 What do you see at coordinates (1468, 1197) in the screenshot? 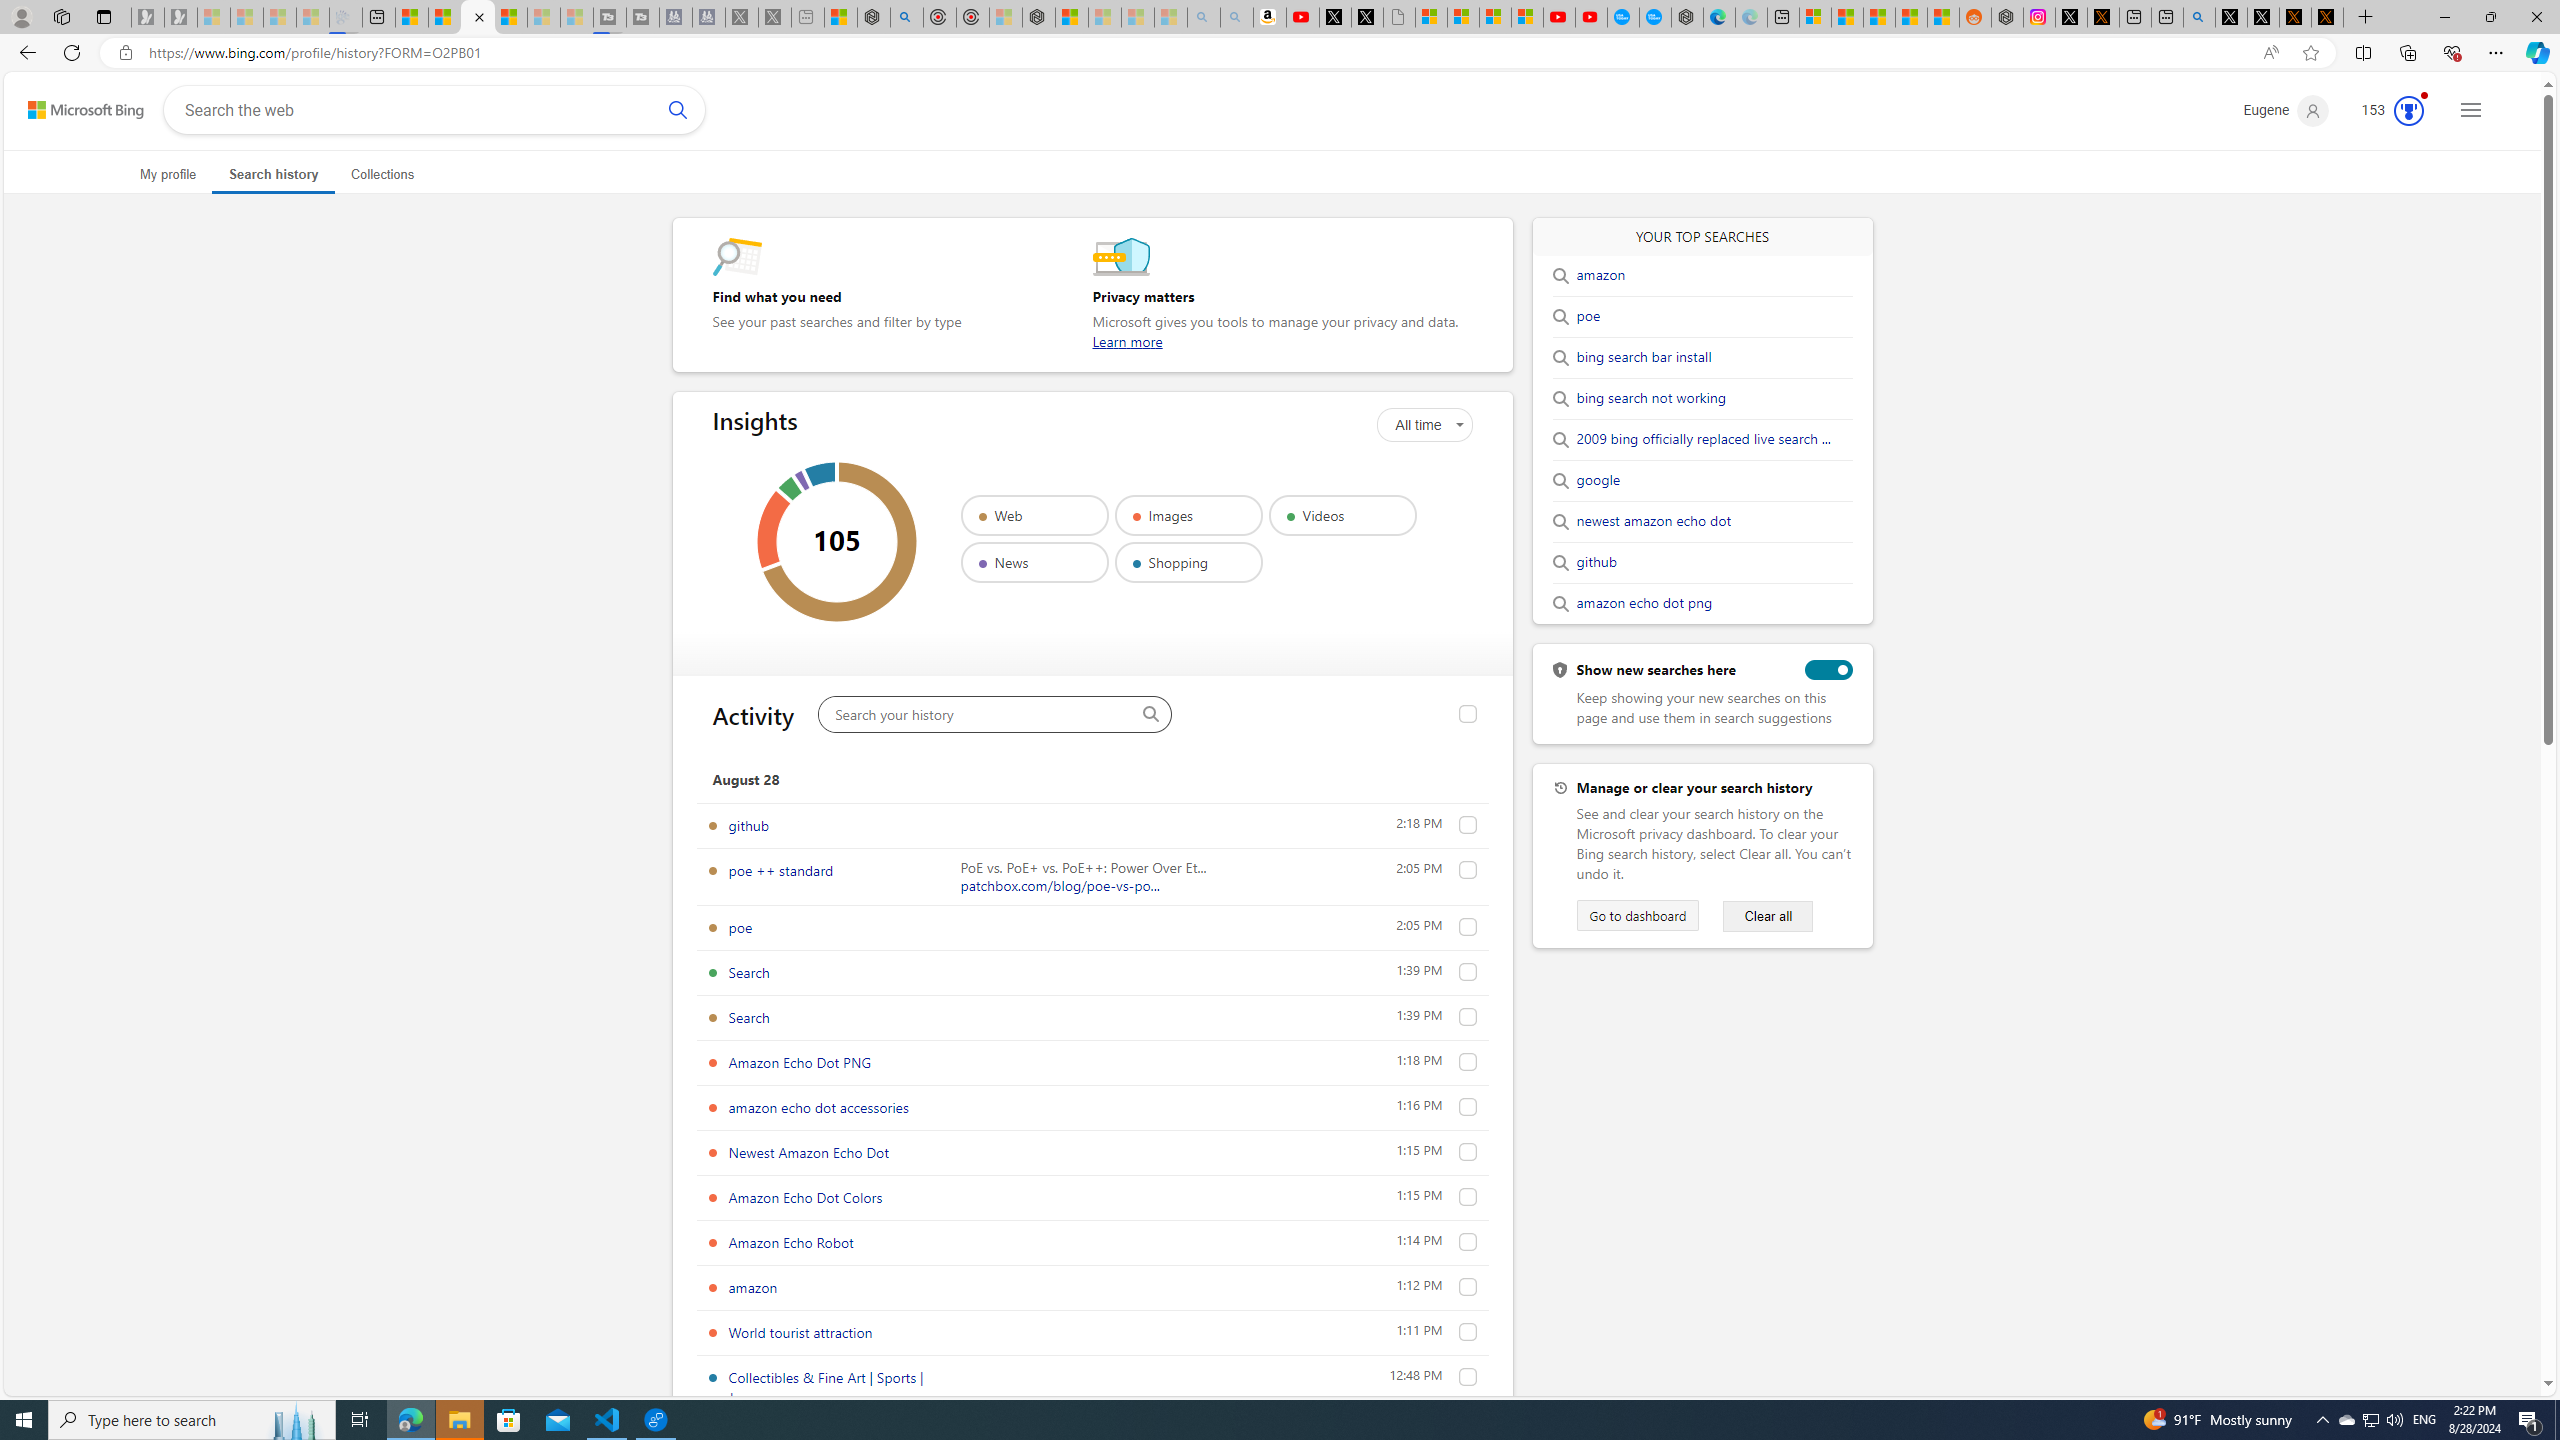
I see `Amazon Echo Dot Colors` at bounding box center [1468, 1197].